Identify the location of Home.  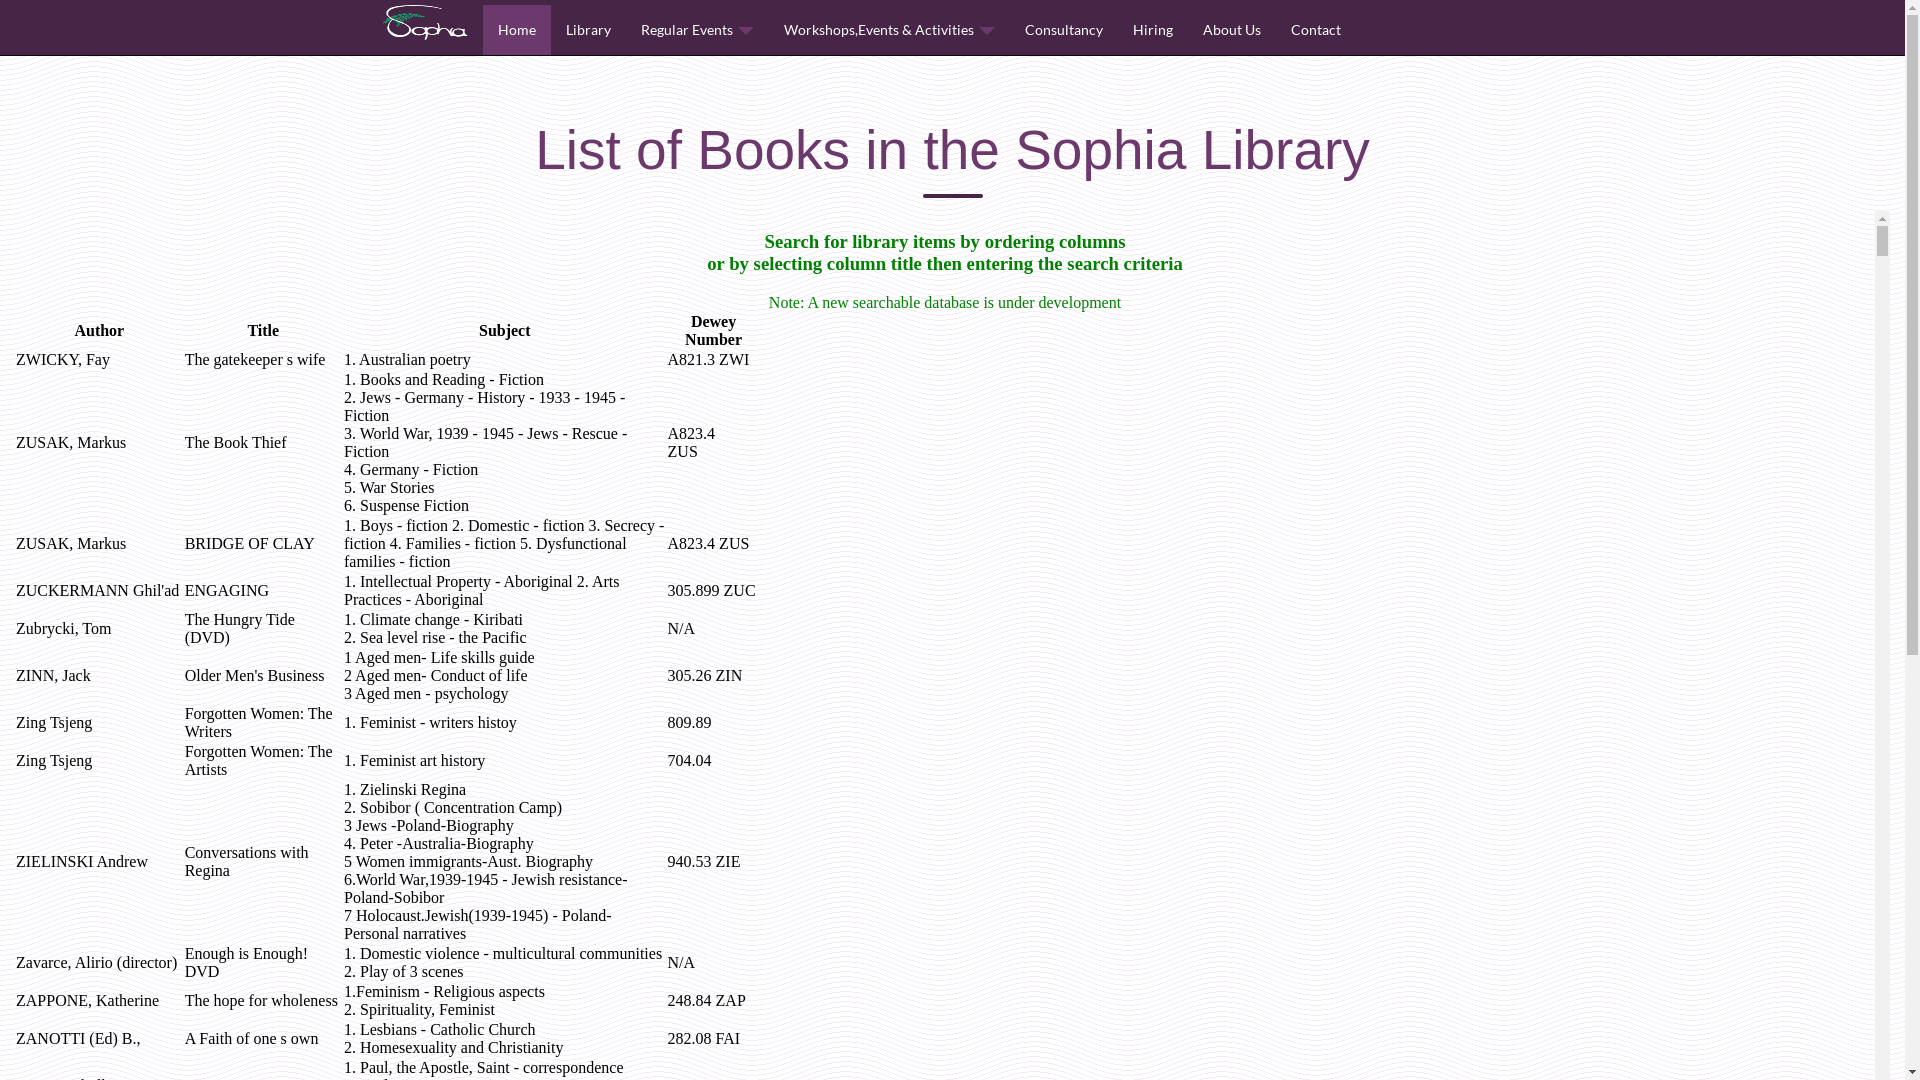
(516, 30).